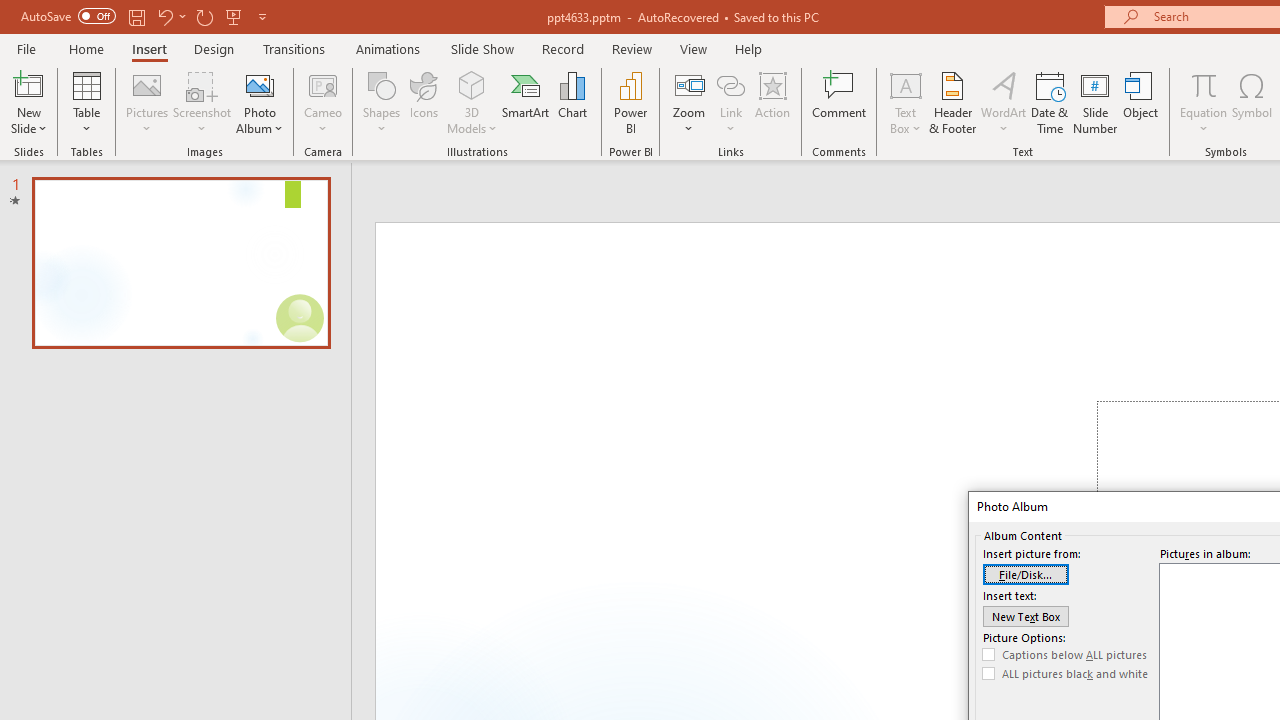 This screenshot has width=1280, height=720. What do you see at coordinates (424, 102) in the screenshot?
I see `Icons` at bounding box center [424, 102].